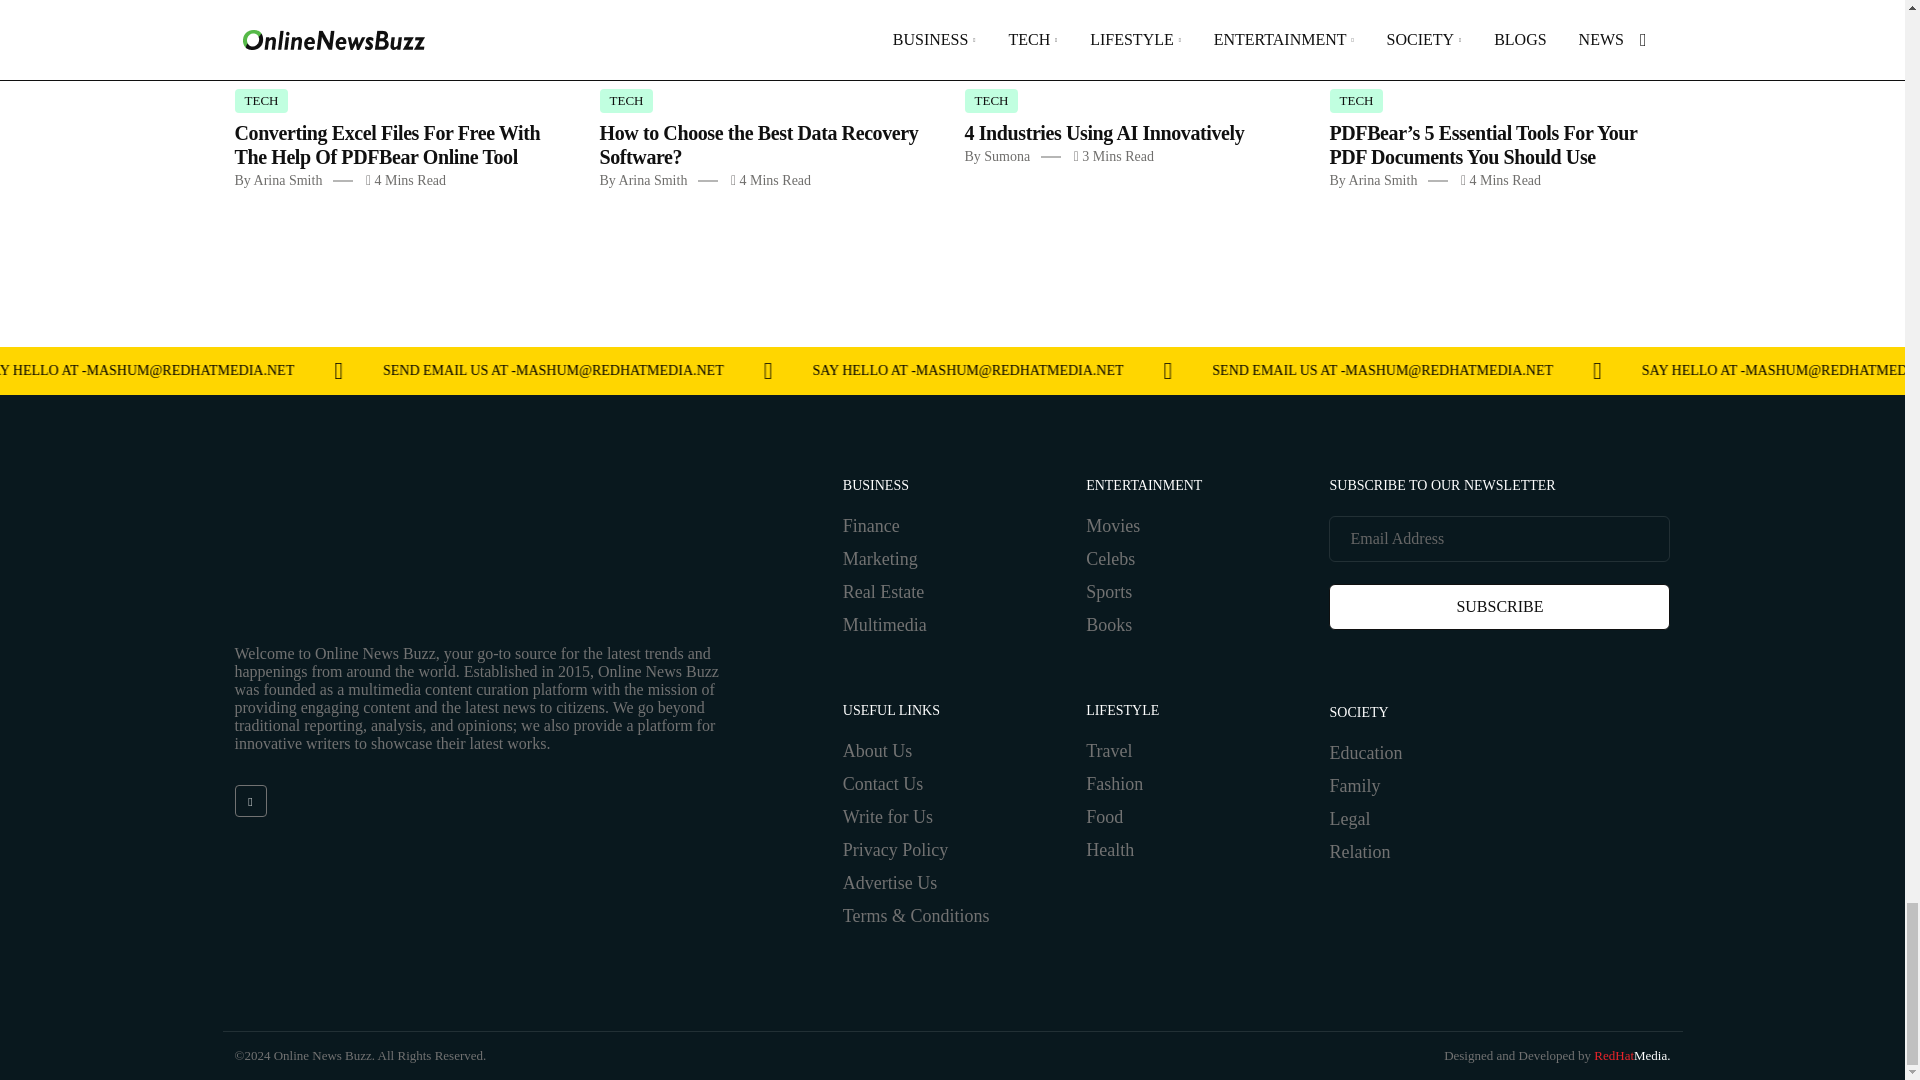  I want to click on Tech, so click(990, 100).